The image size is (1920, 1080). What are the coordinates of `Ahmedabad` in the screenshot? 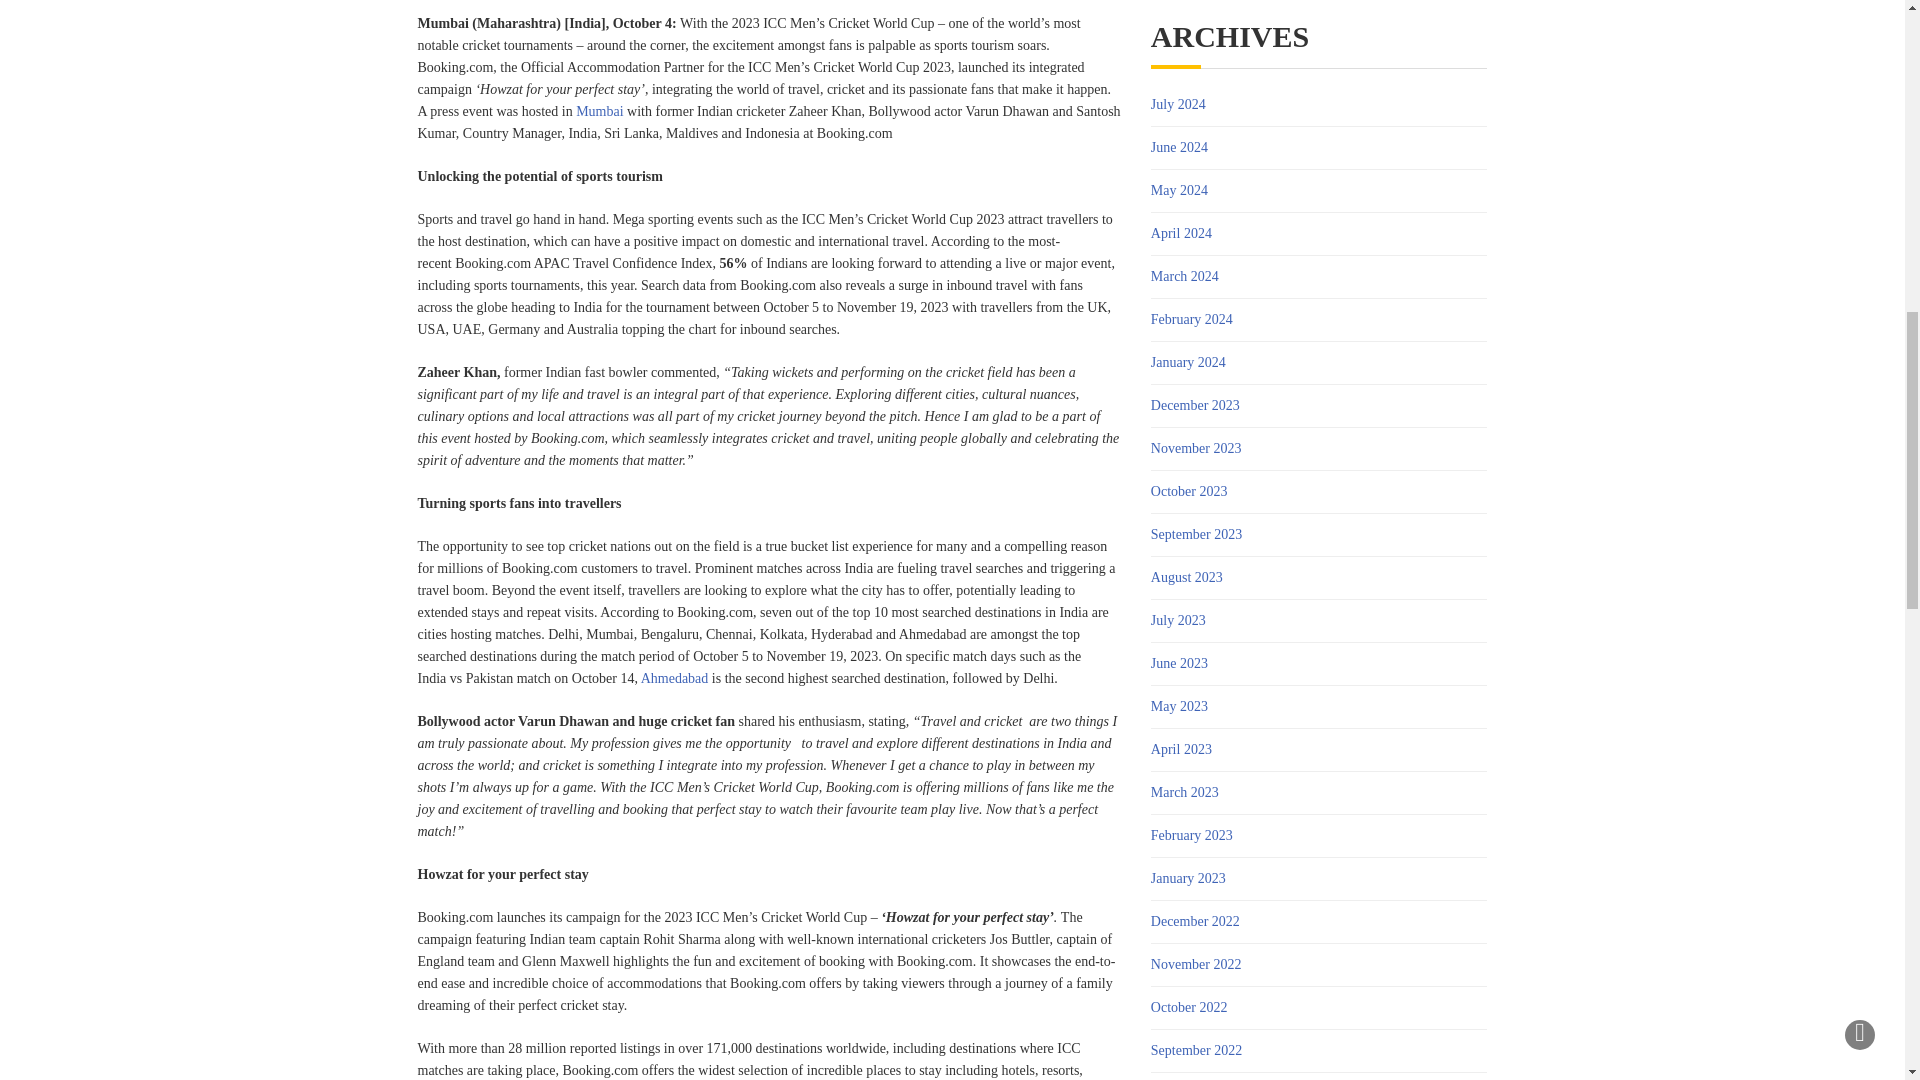 It's located at (674, 678).